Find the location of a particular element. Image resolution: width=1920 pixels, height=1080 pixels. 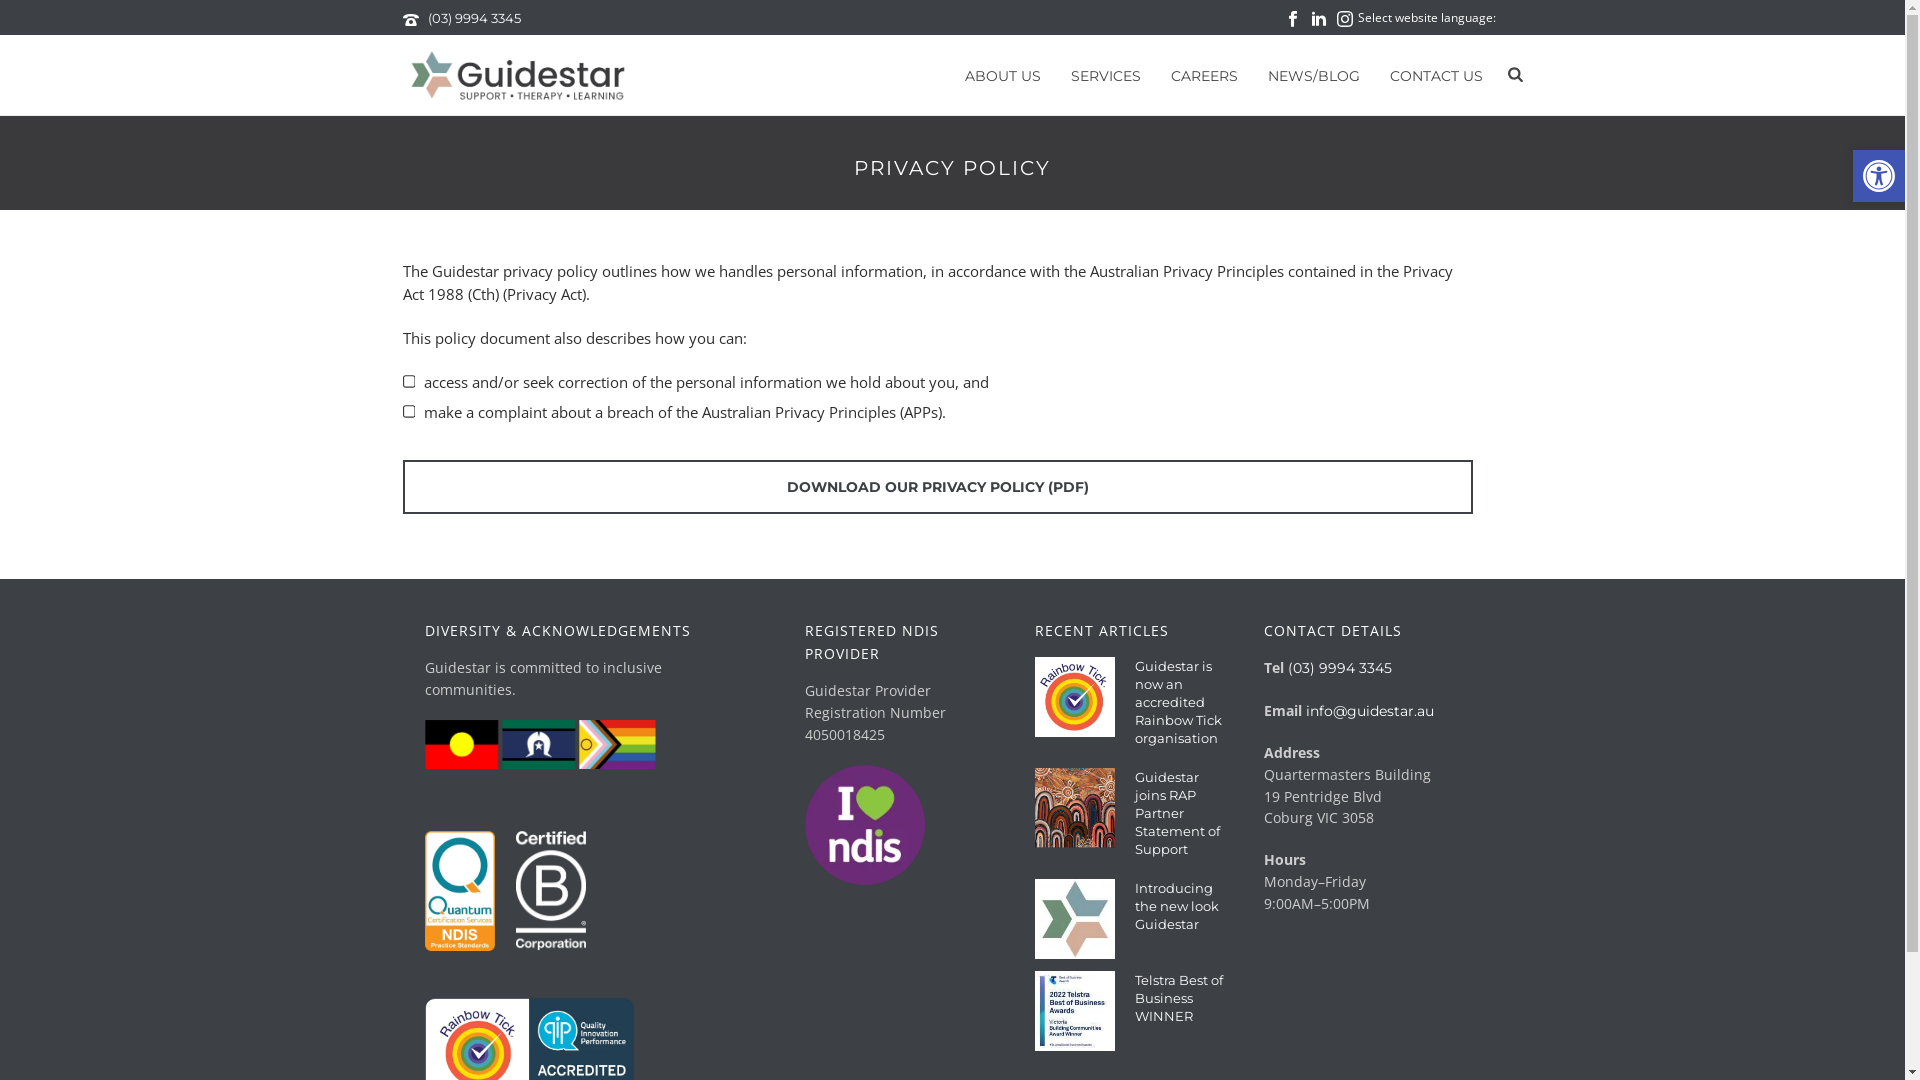

(03) 9994 3345 is located at coordinates (1340, 668).